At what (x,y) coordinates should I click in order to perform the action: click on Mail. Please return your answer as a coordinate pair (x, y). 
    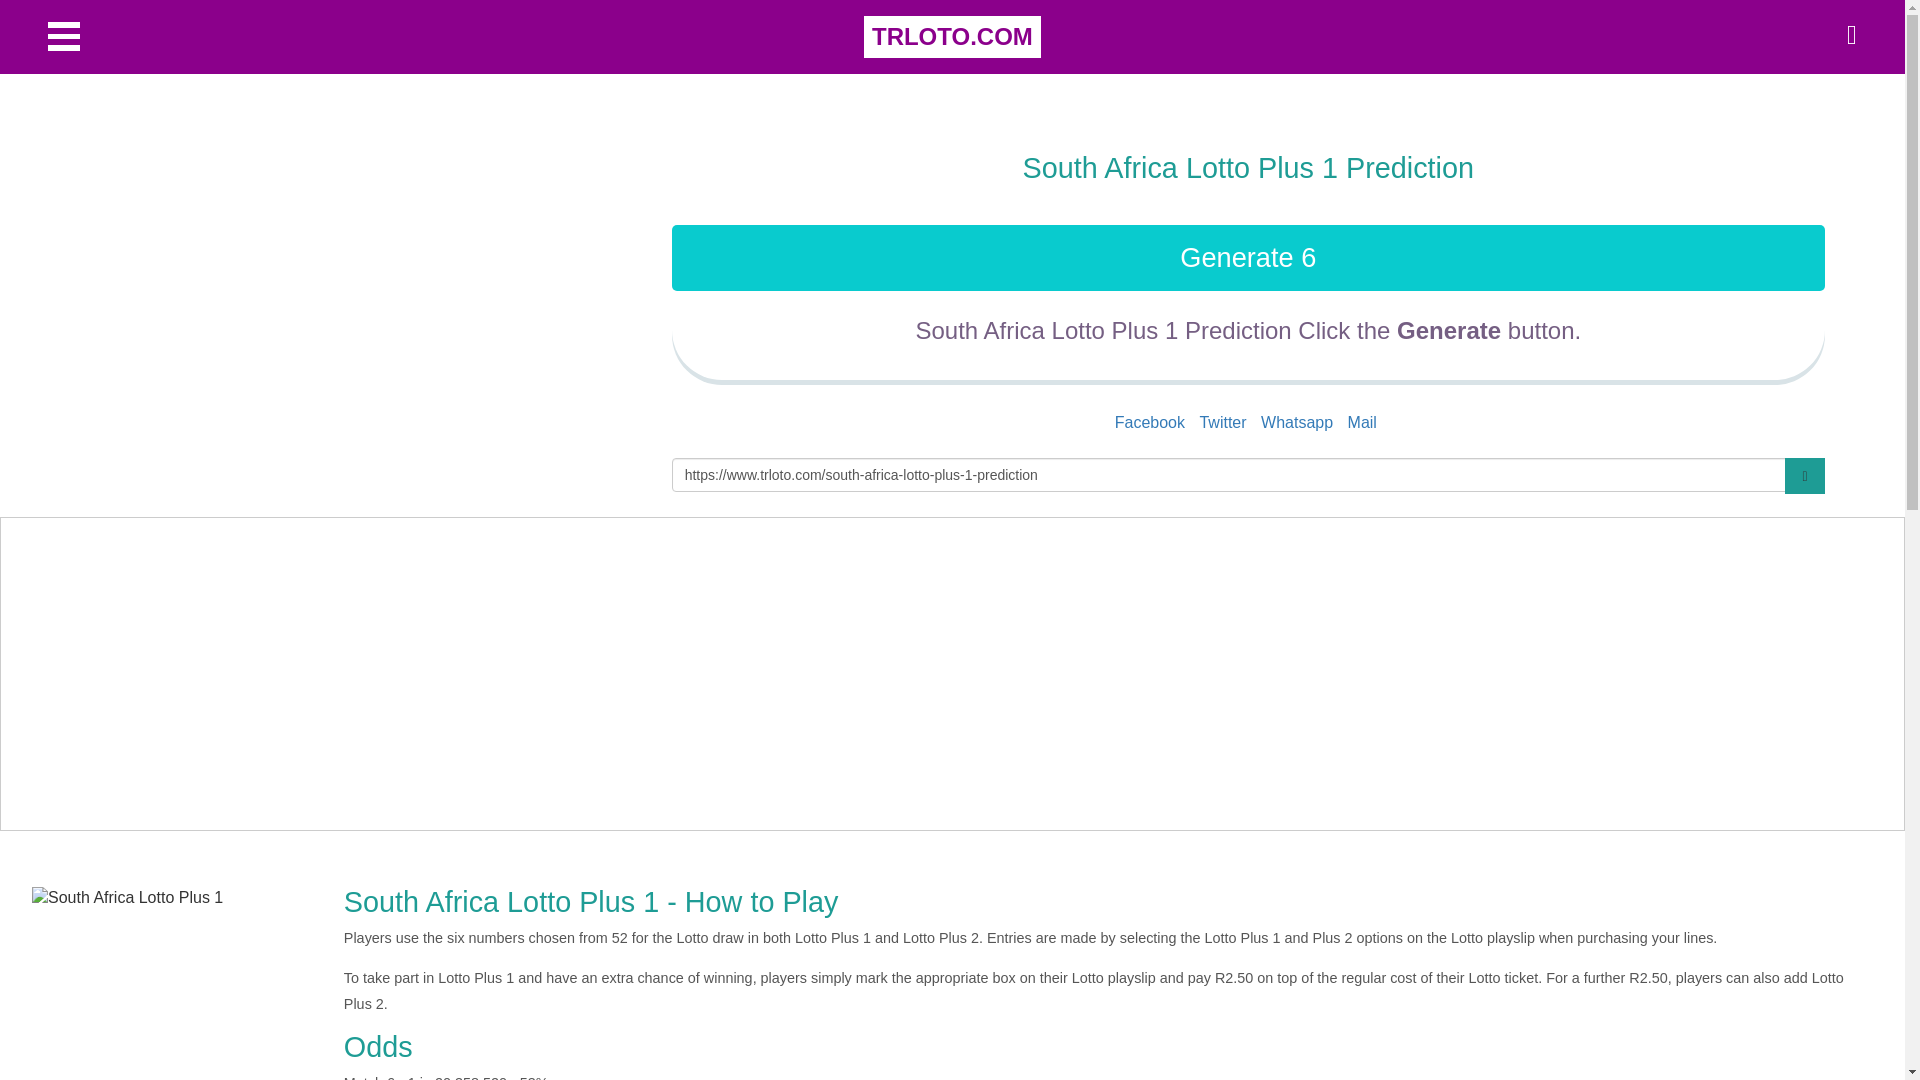
    Looking at the image, I should click on (1362, 422).